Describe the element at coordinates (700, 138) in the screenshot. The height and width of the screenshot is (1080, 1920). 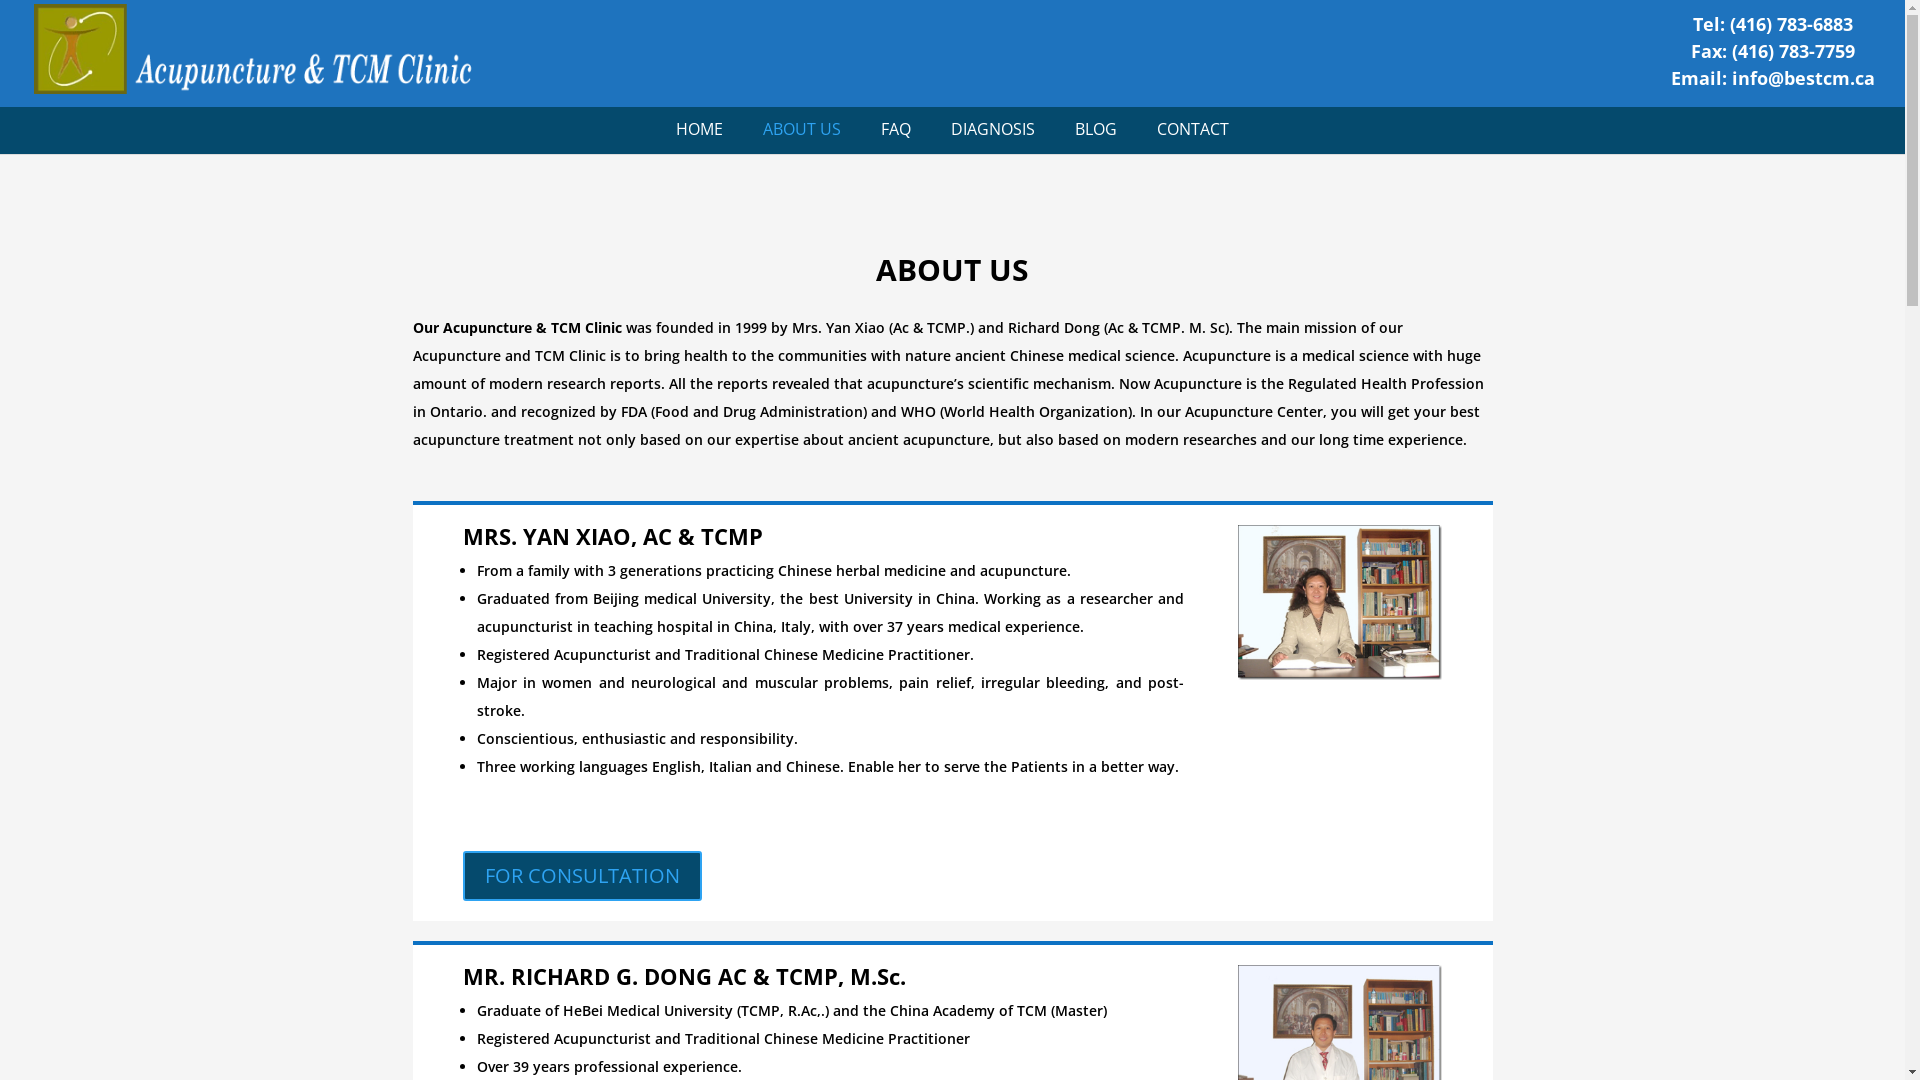
I see `HOME` at that location.